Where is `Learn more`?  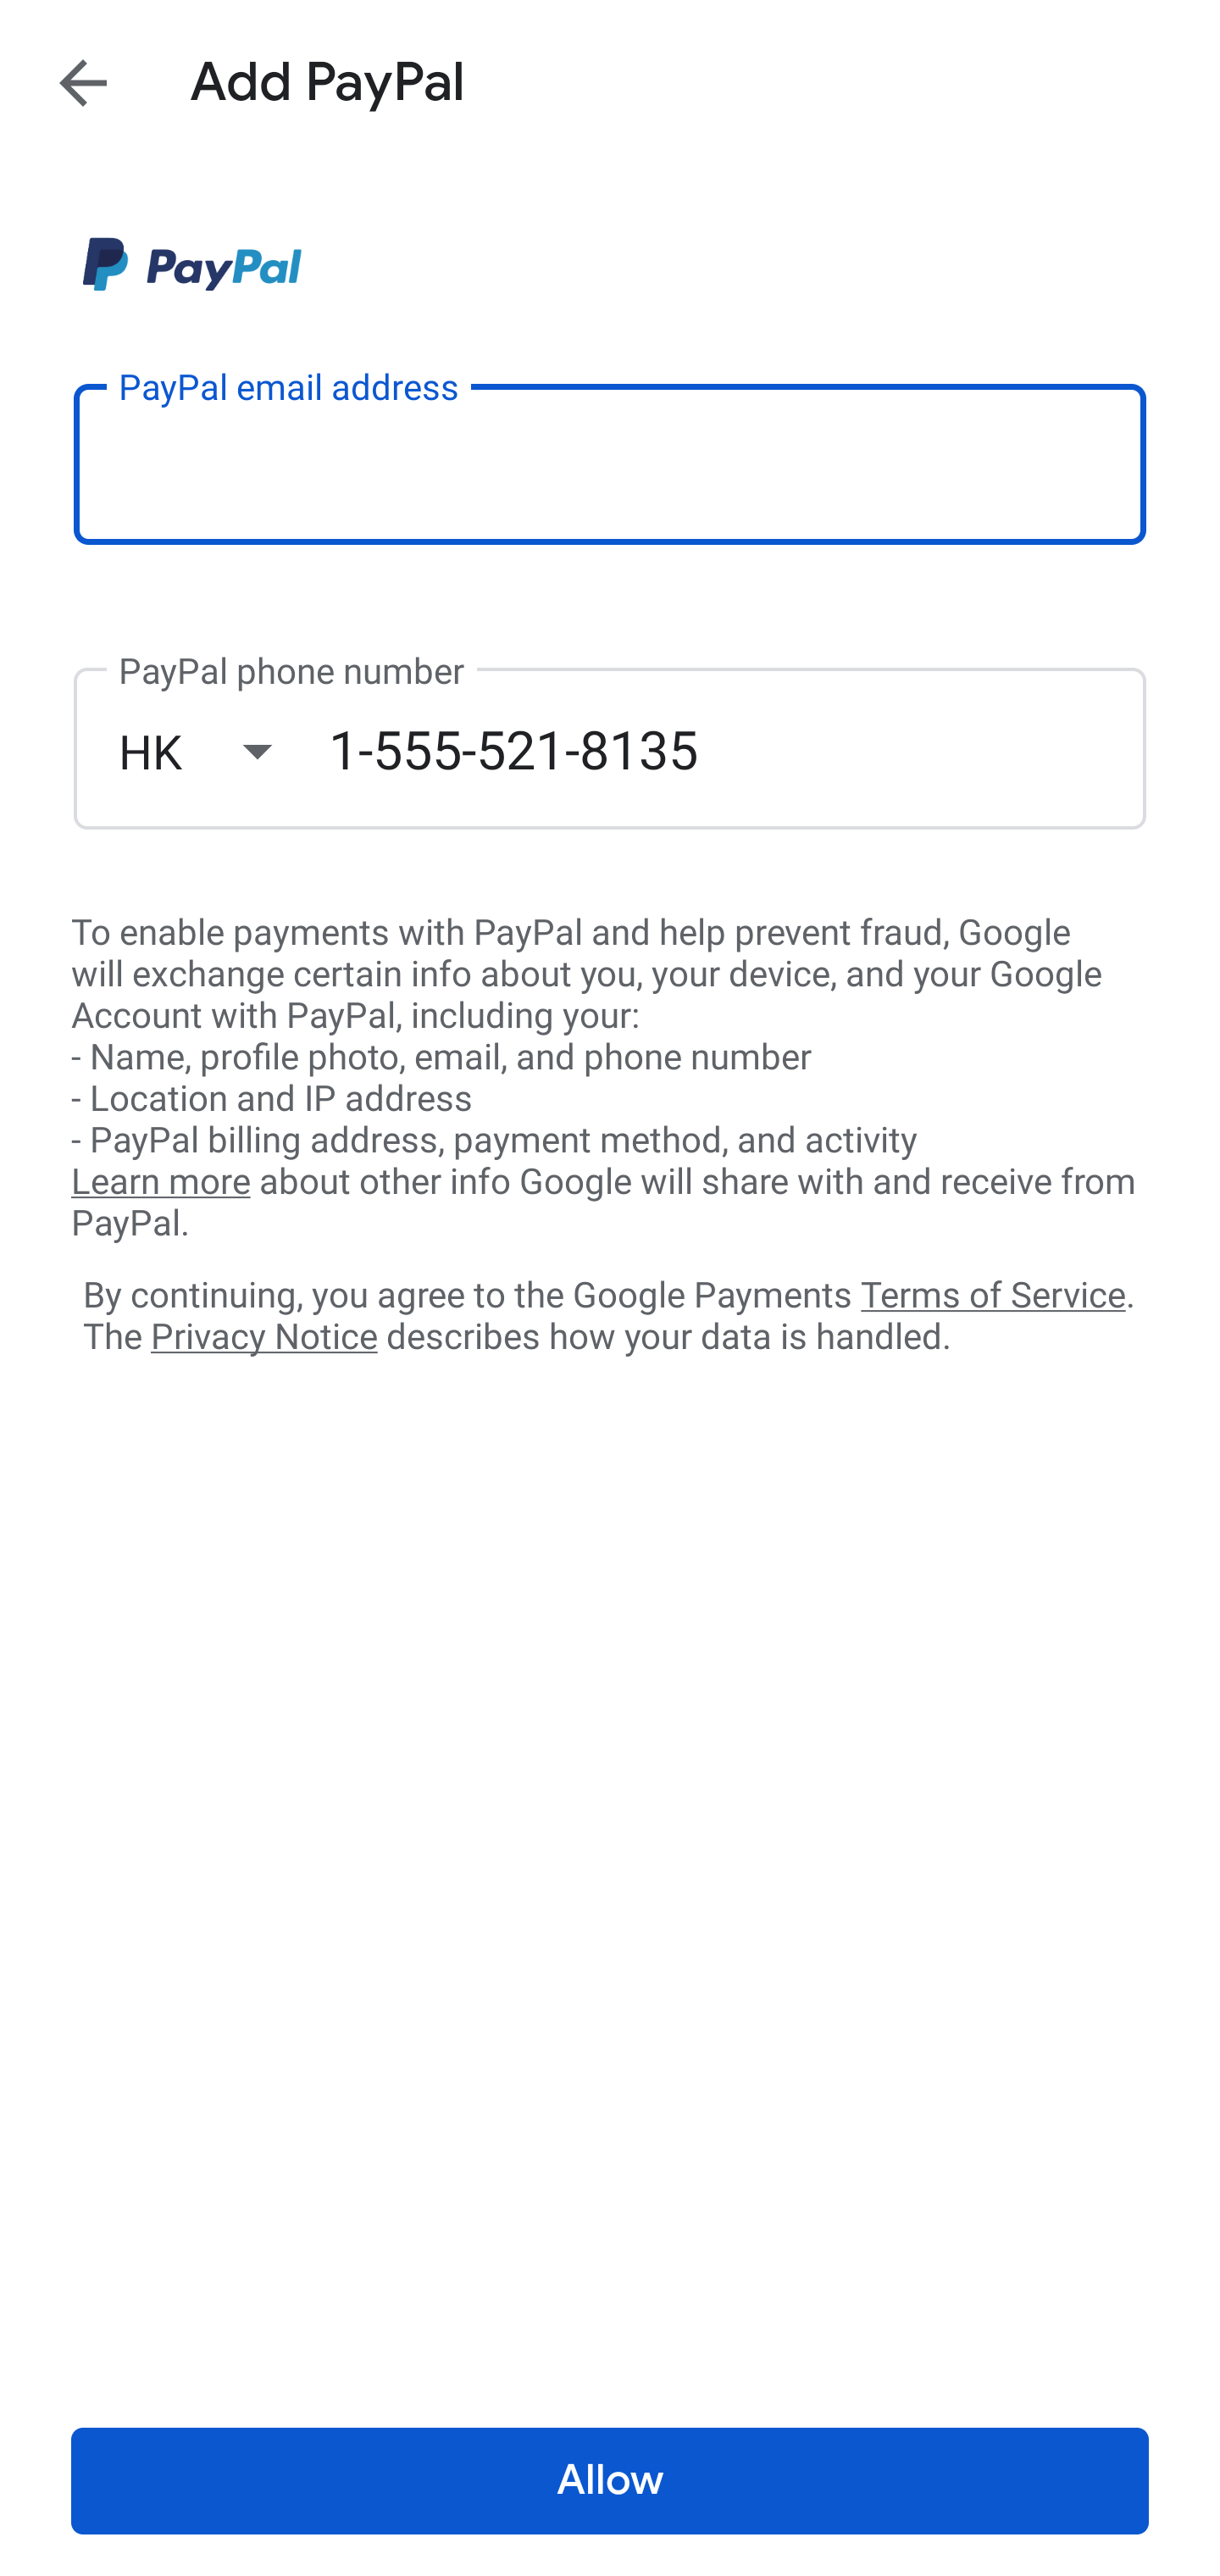
Learn more is located at coordinates (160, 1182).